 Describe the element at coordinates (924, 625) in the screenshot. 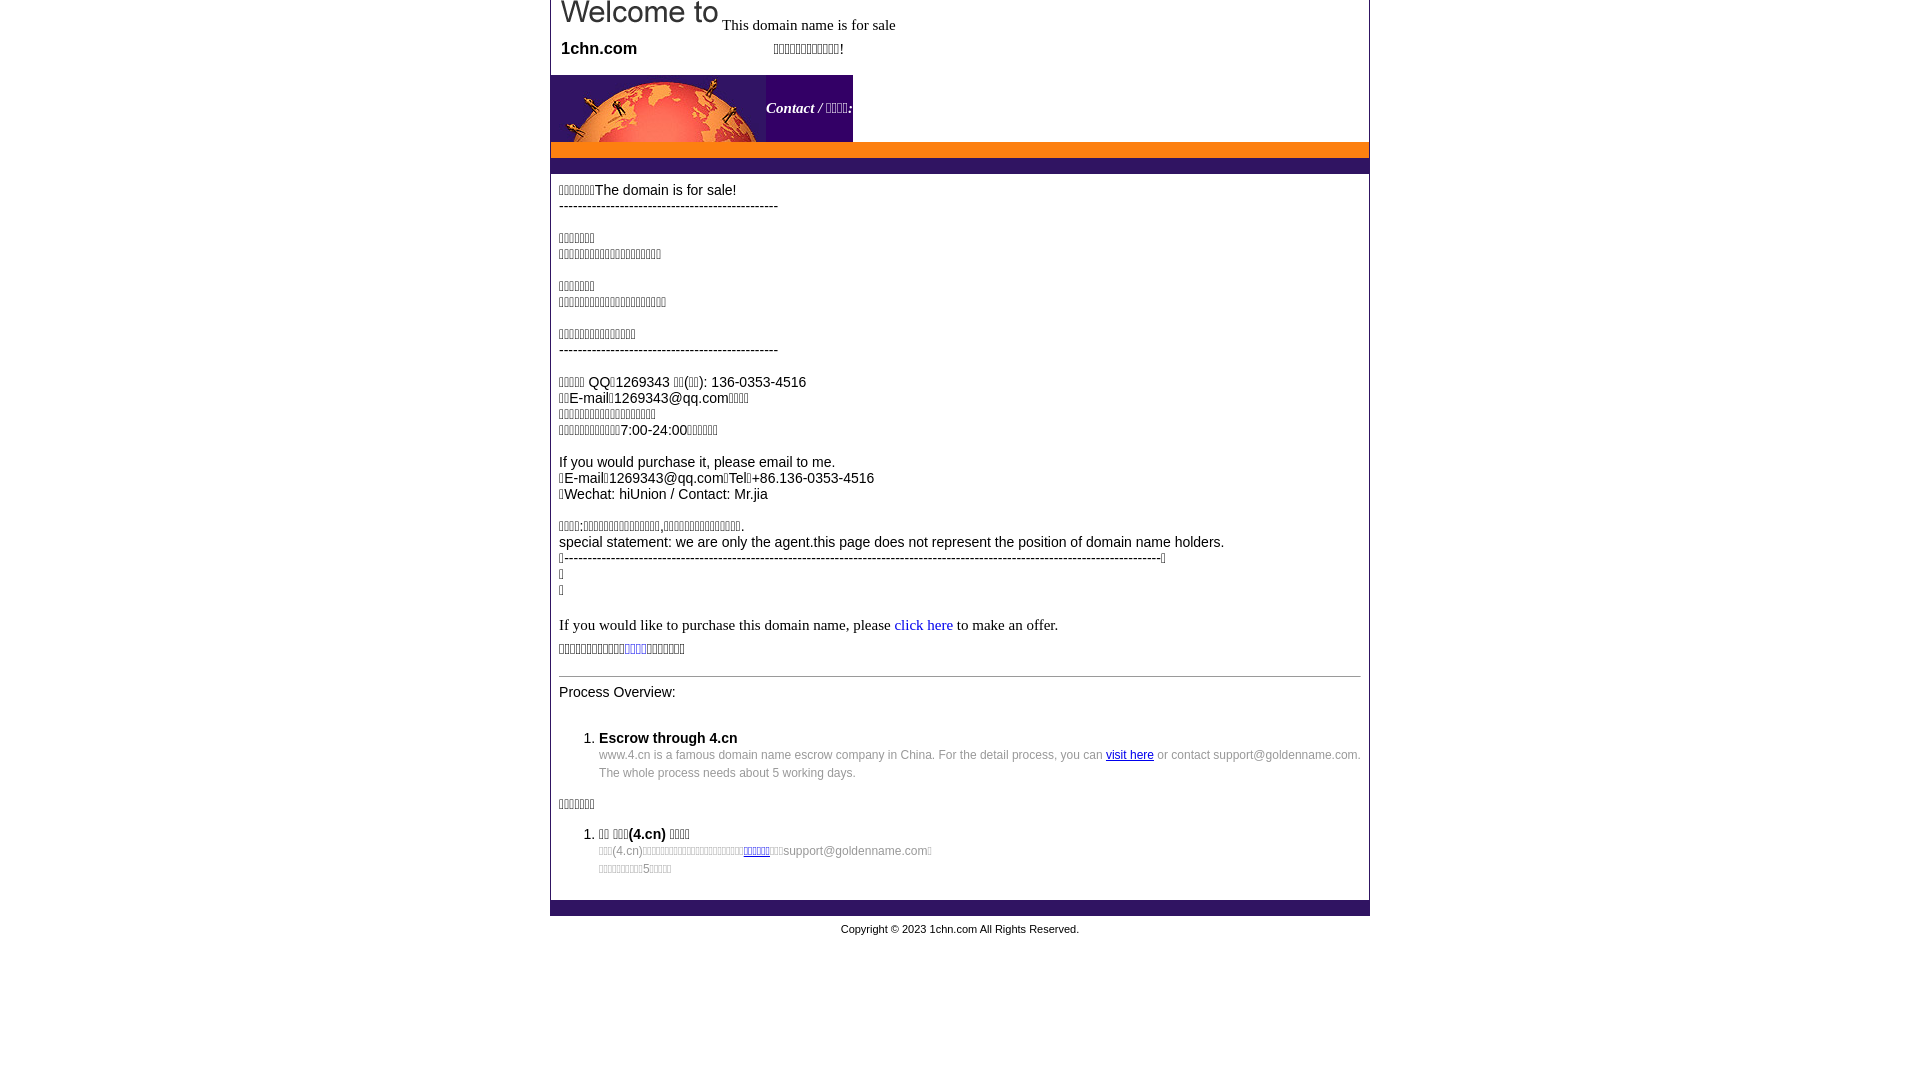

I see `click here` at that location.